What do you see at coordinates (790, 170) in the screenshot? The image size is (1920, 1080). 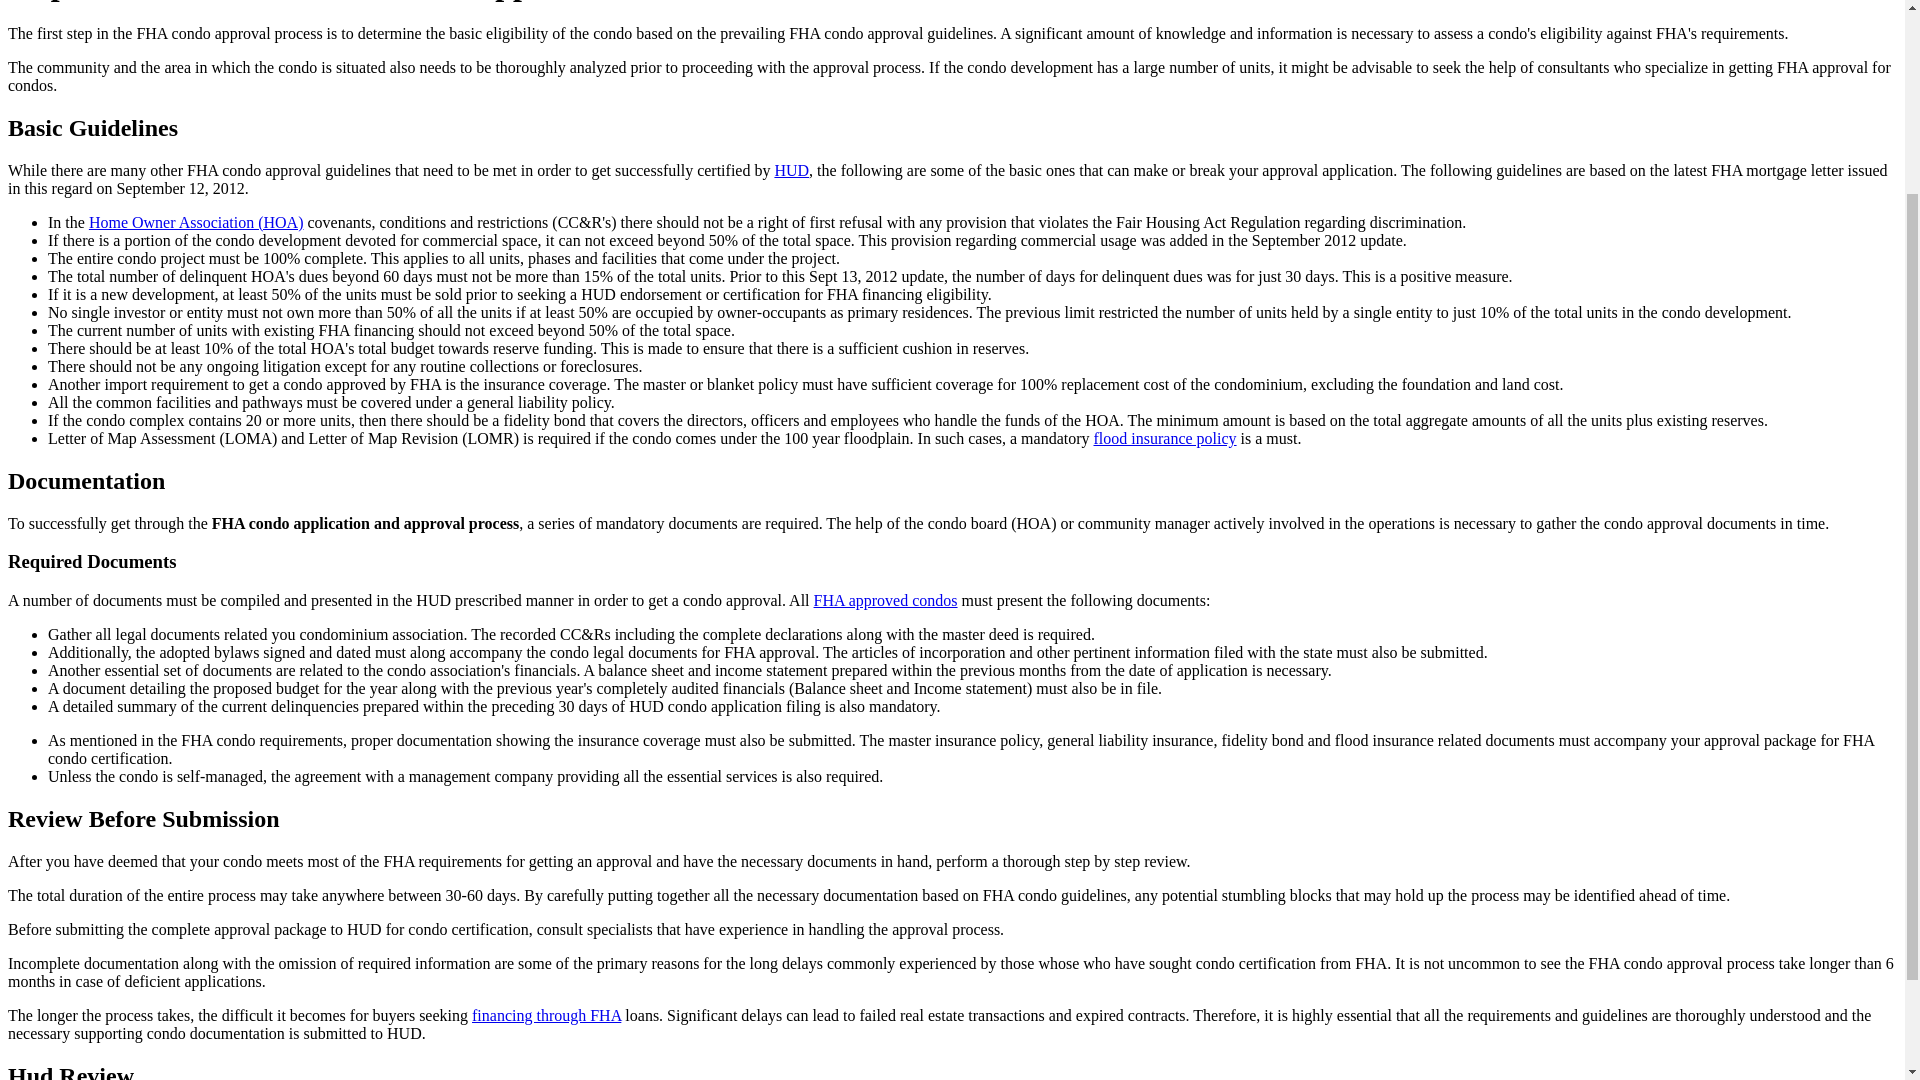 I see `HUD` at bounding box center [790, 170].